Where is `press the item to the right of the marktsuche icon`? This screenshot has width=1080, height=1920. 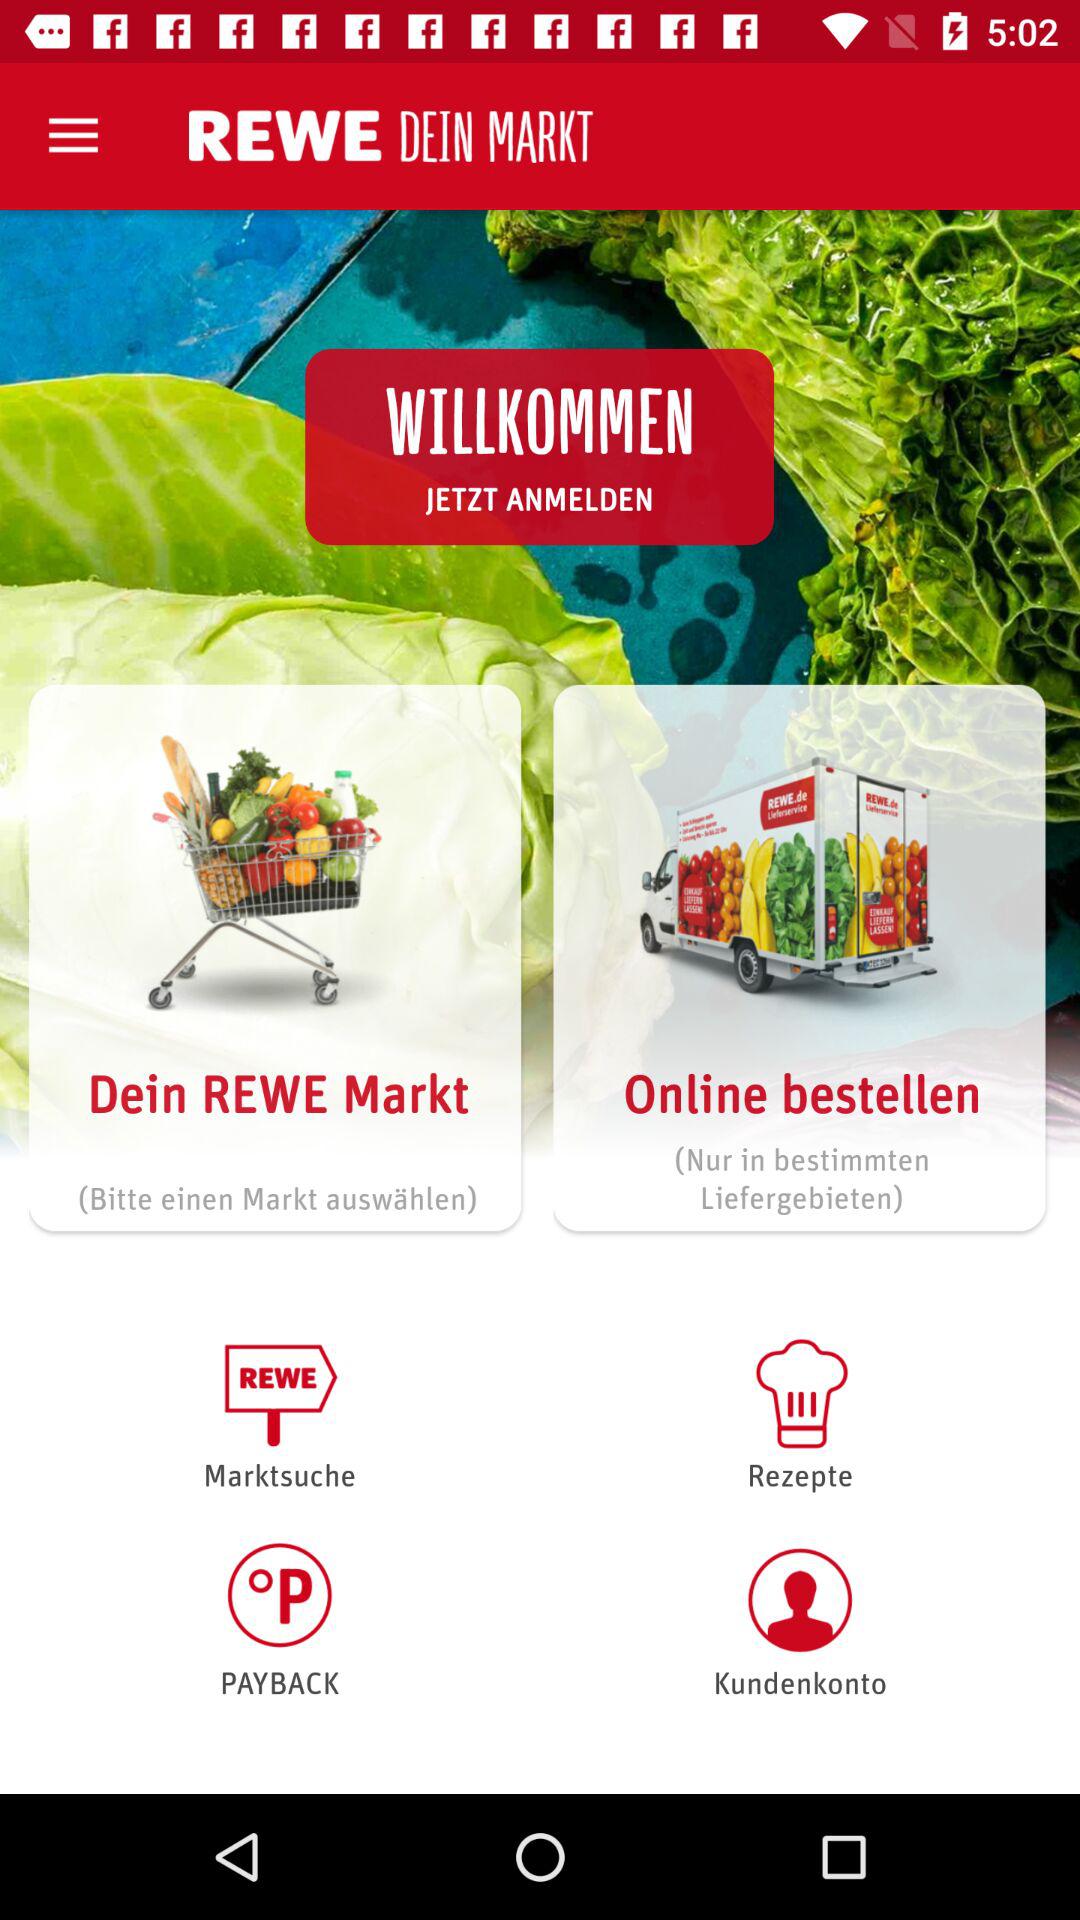 press the item to the right of the marktsuche icon is located at coordinates (800, 1412).